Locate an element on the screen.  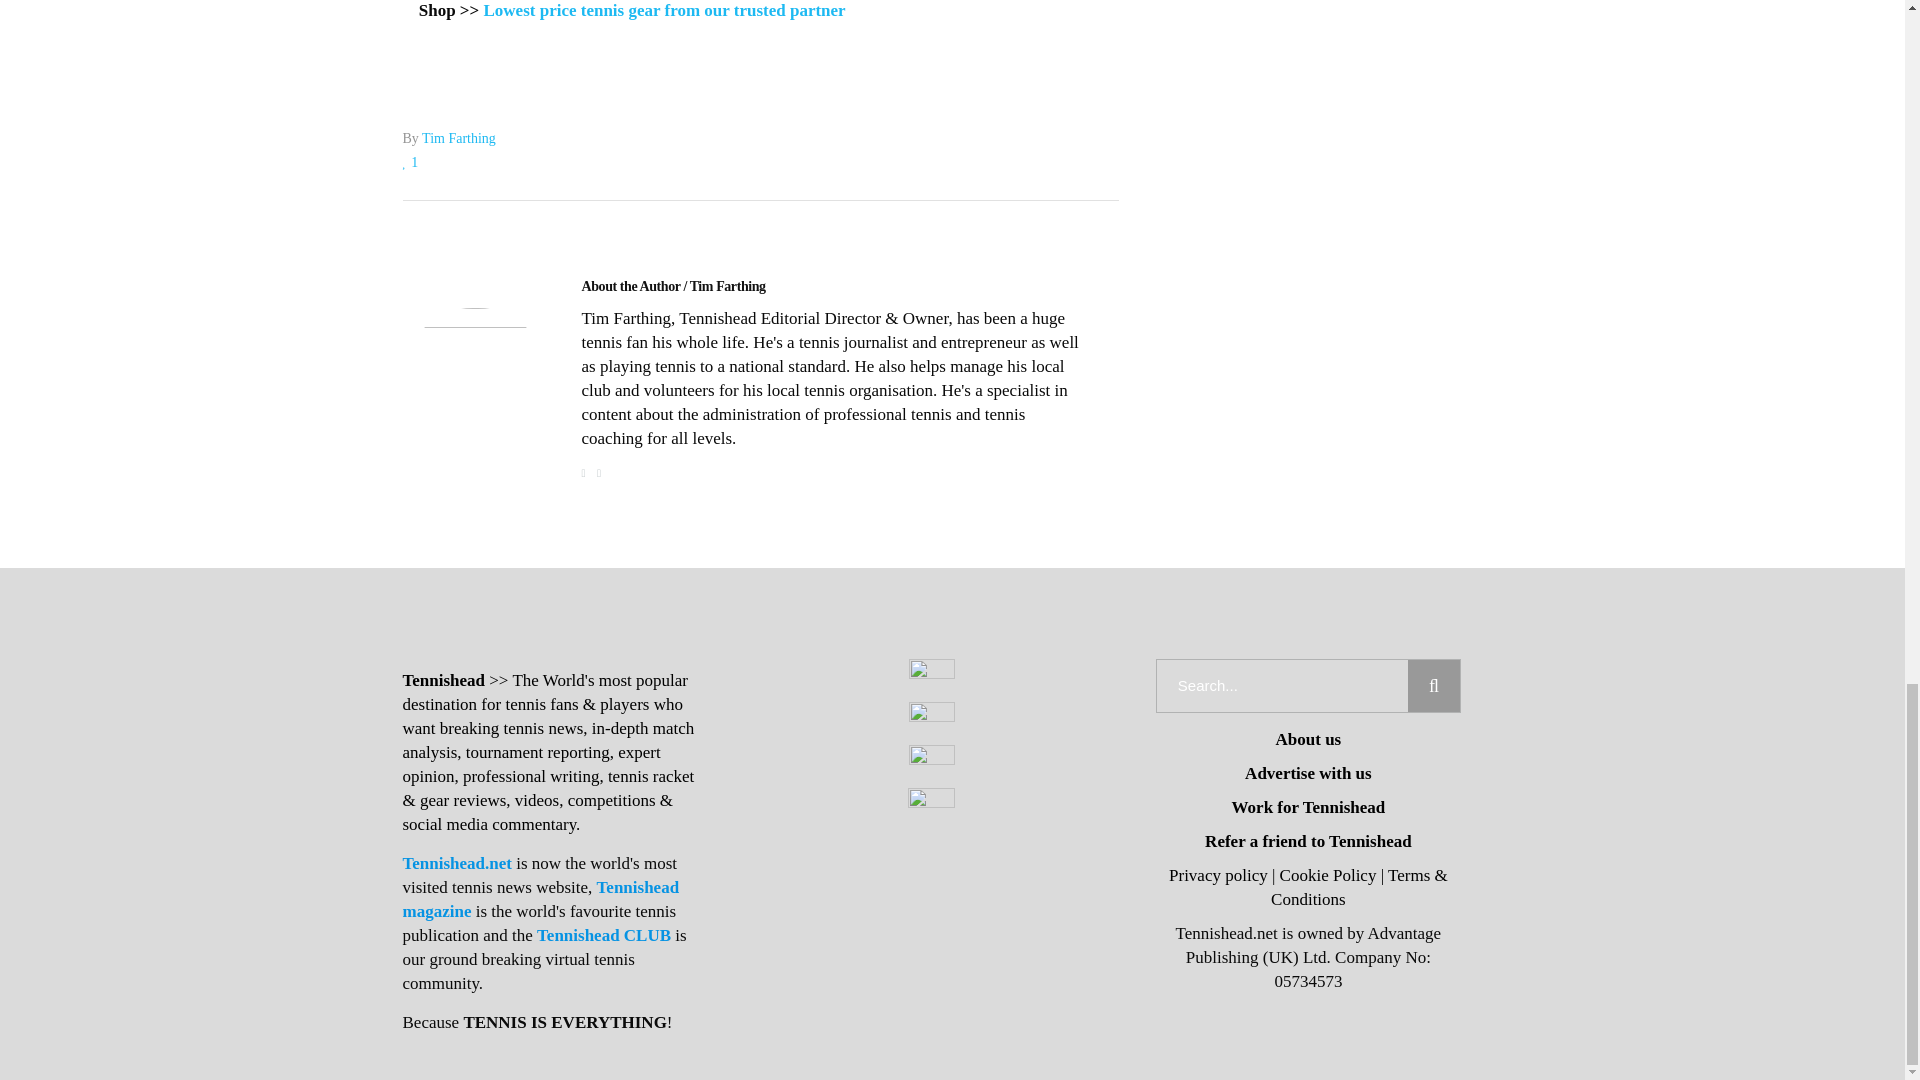
Like this is located at coordinates (410, 162).